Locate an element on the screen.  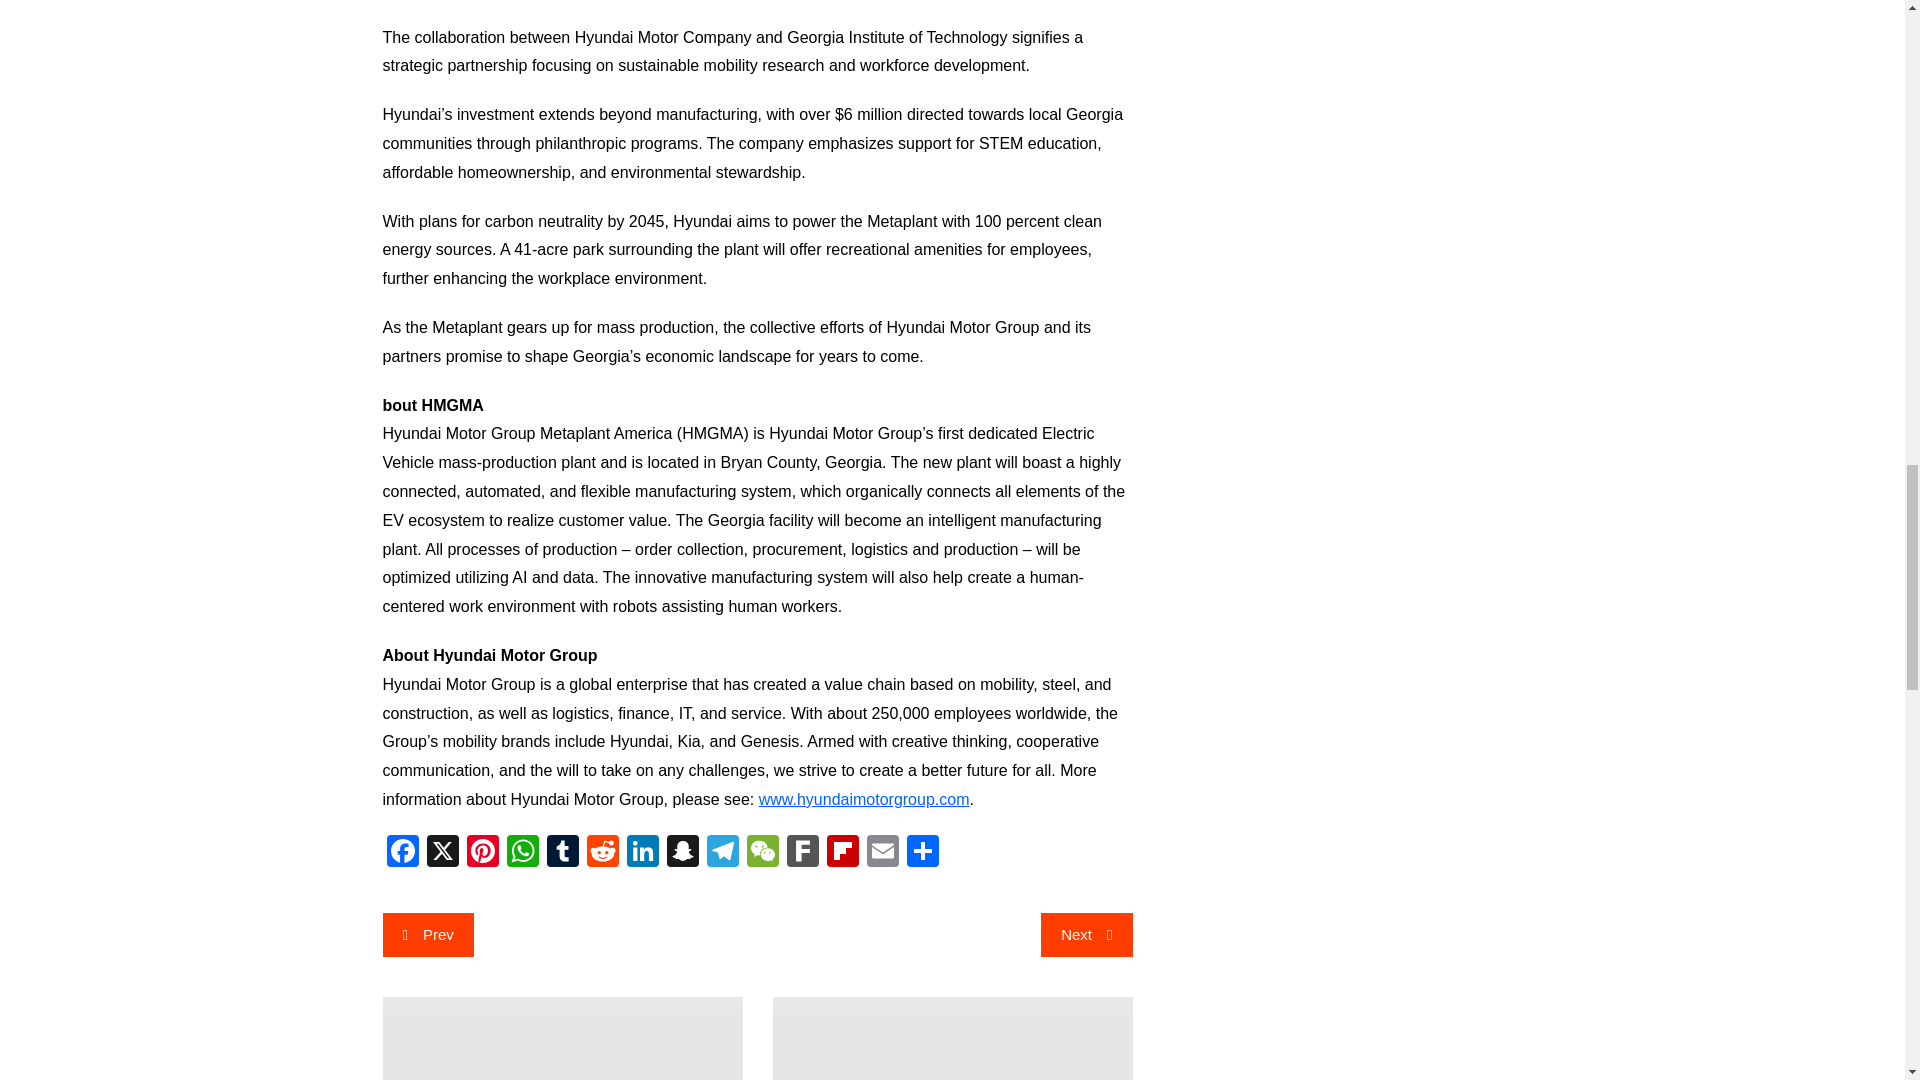
Email is located at coordinates (882, 853).